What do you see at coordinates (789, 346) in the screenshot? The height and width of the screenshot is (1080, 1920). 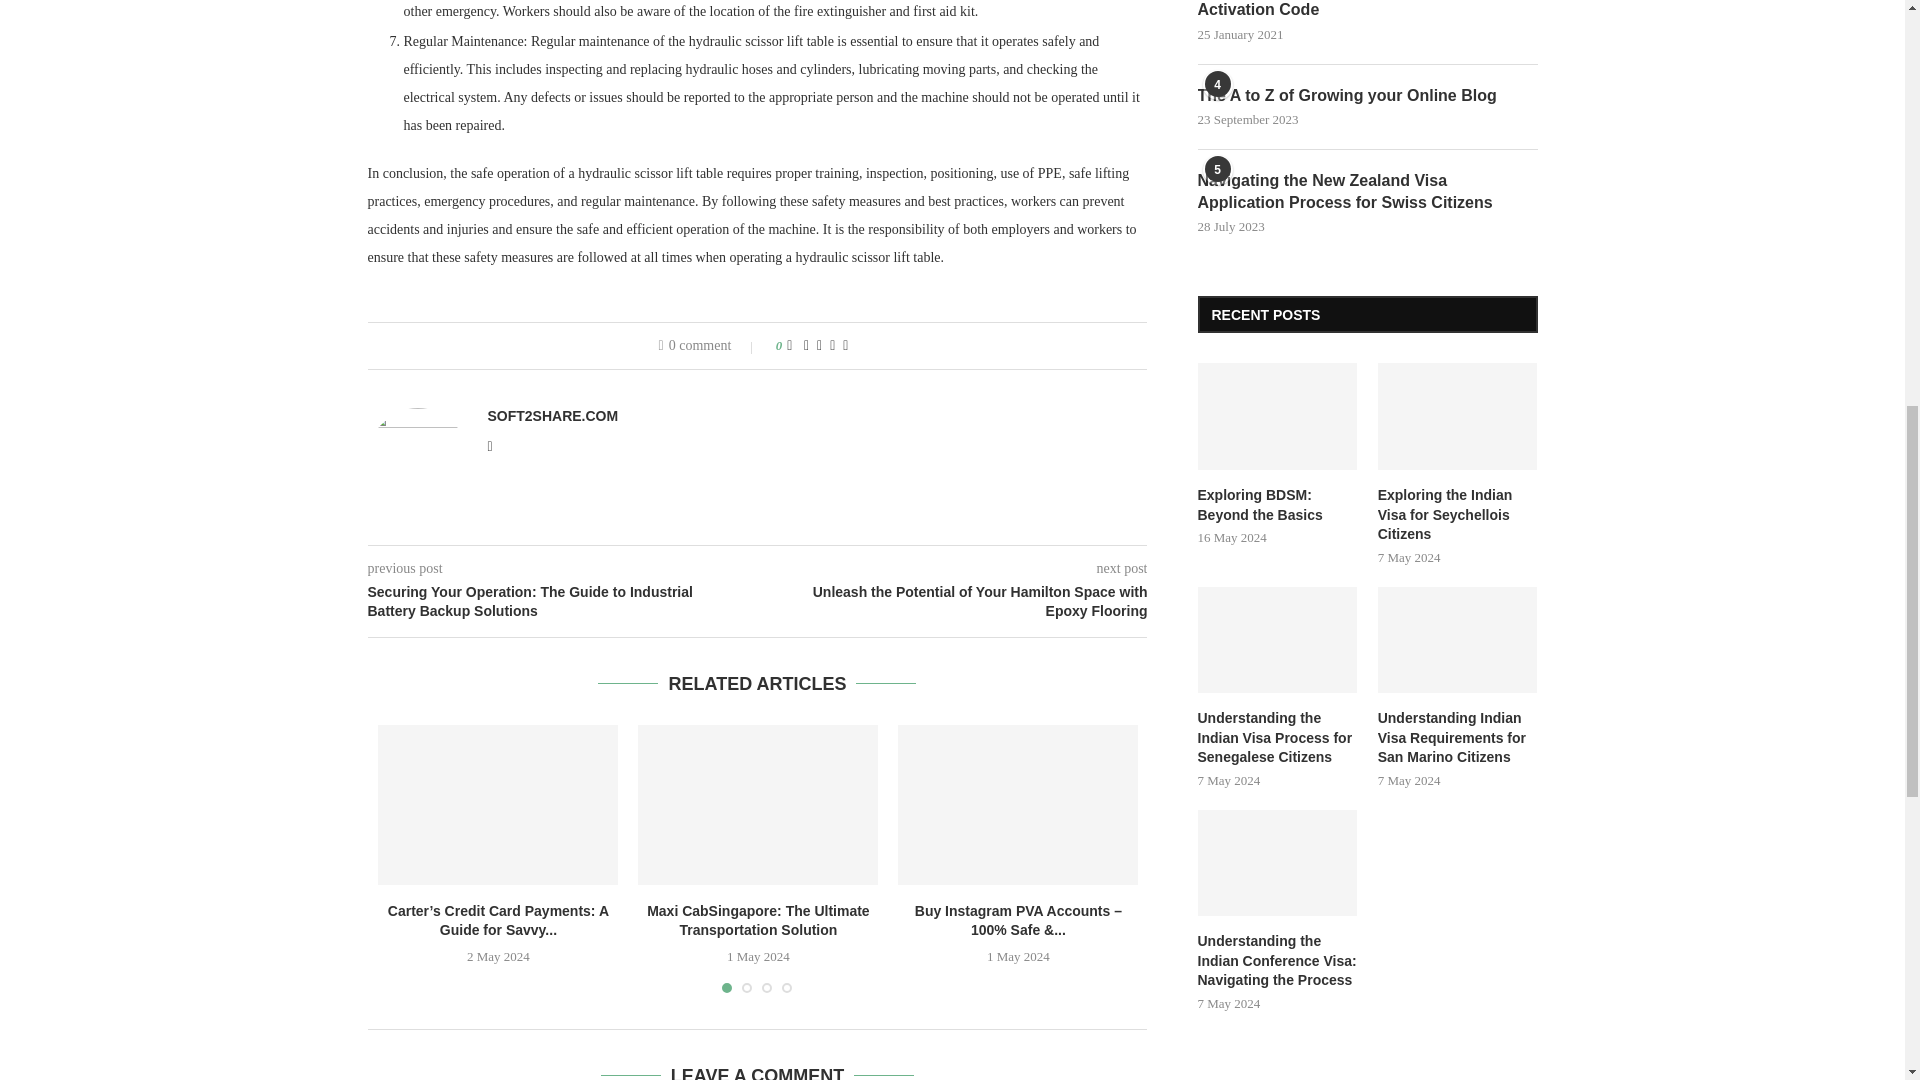 I see `Like` at bounding box center [789, 346].